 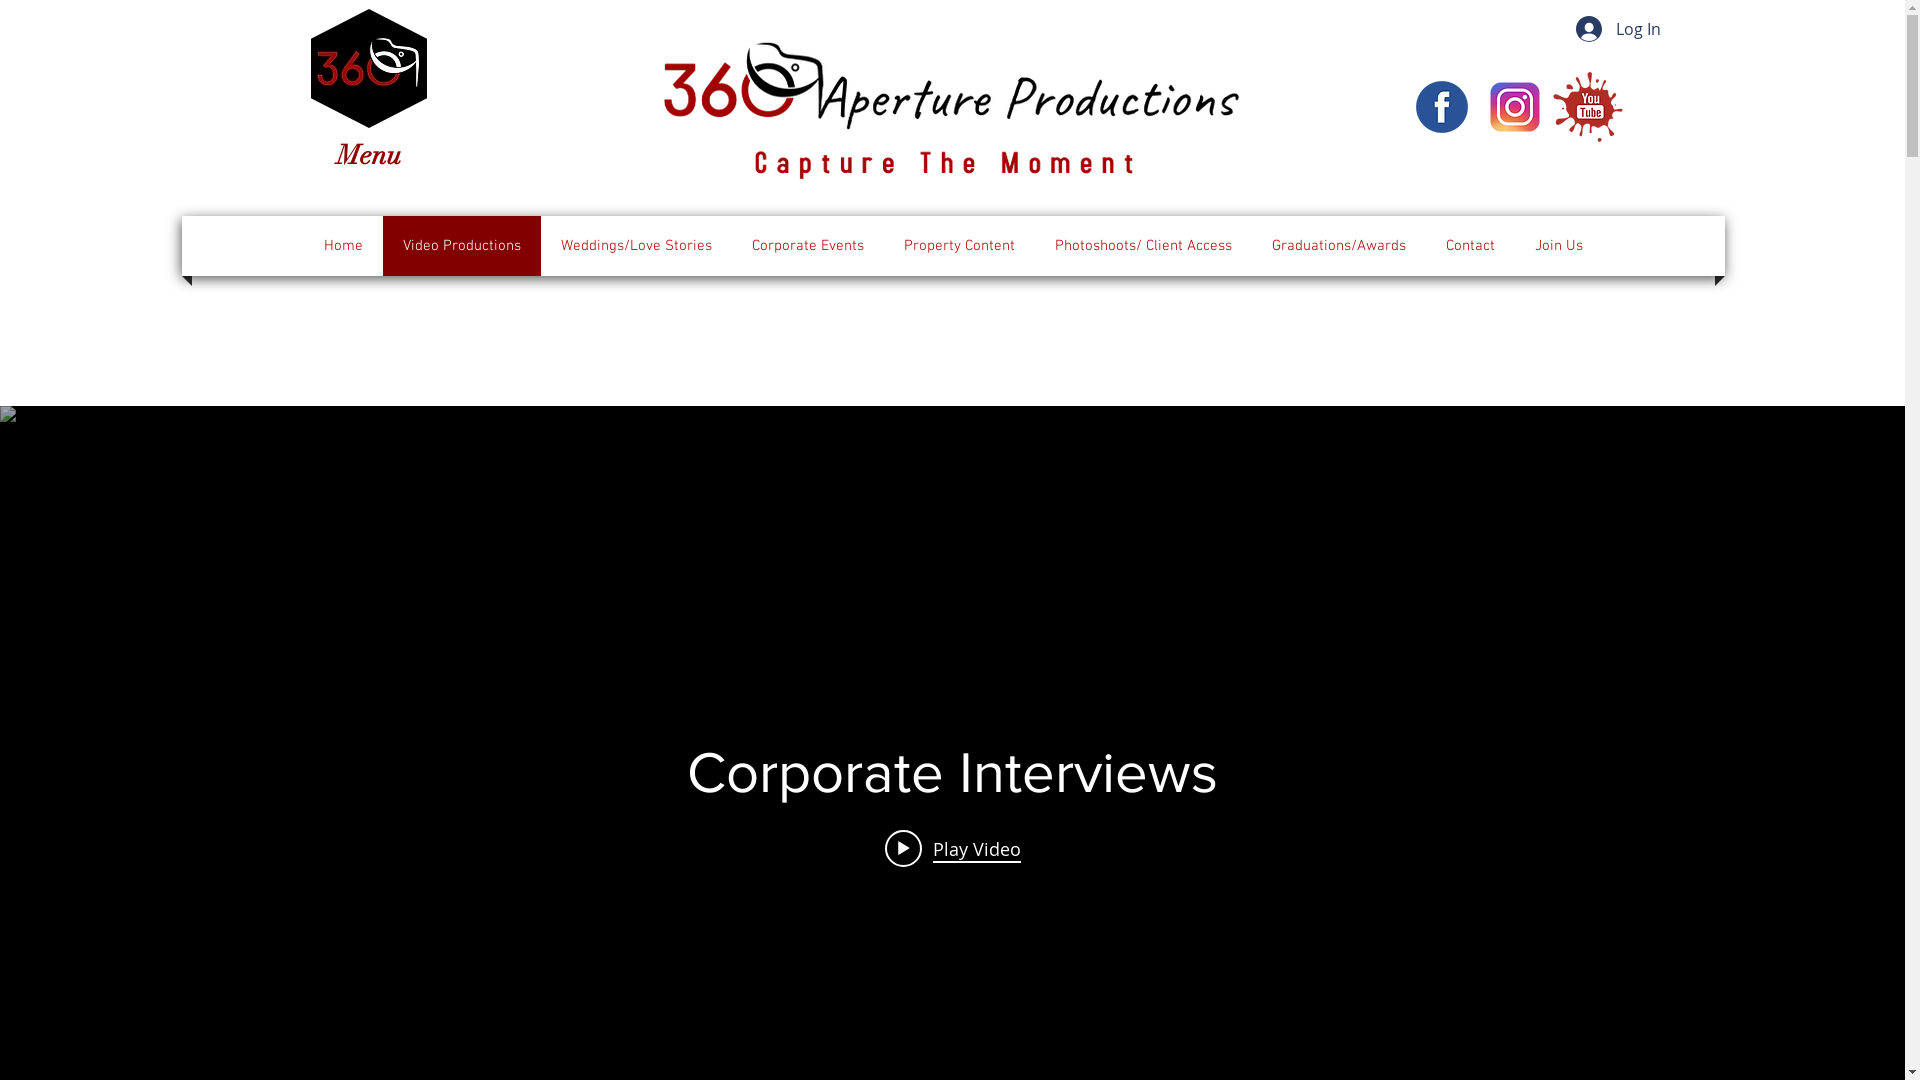 What do you see at coordinates (958, 246) in the screenshot?
I see `Property Content` at bounding box center [958, 246].